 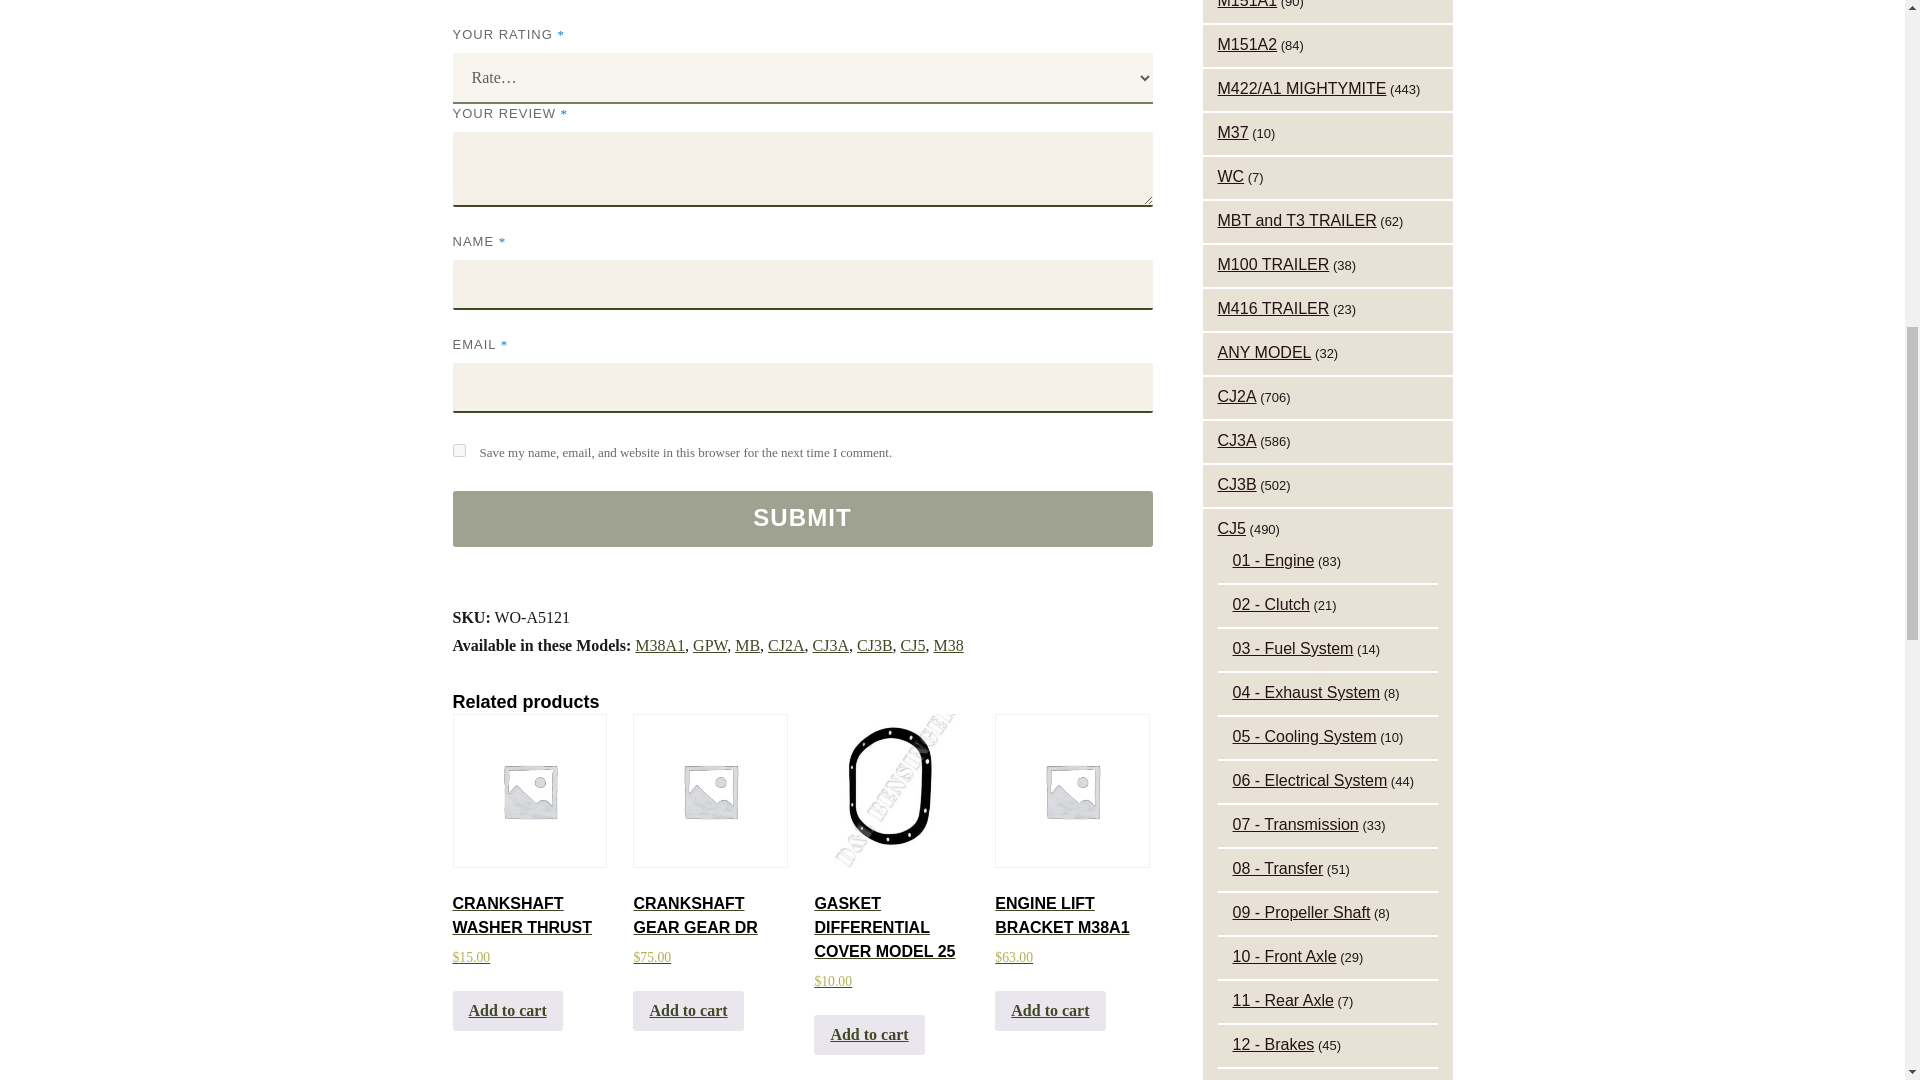 I want to click on CJ5, so click(x=912, y=646).